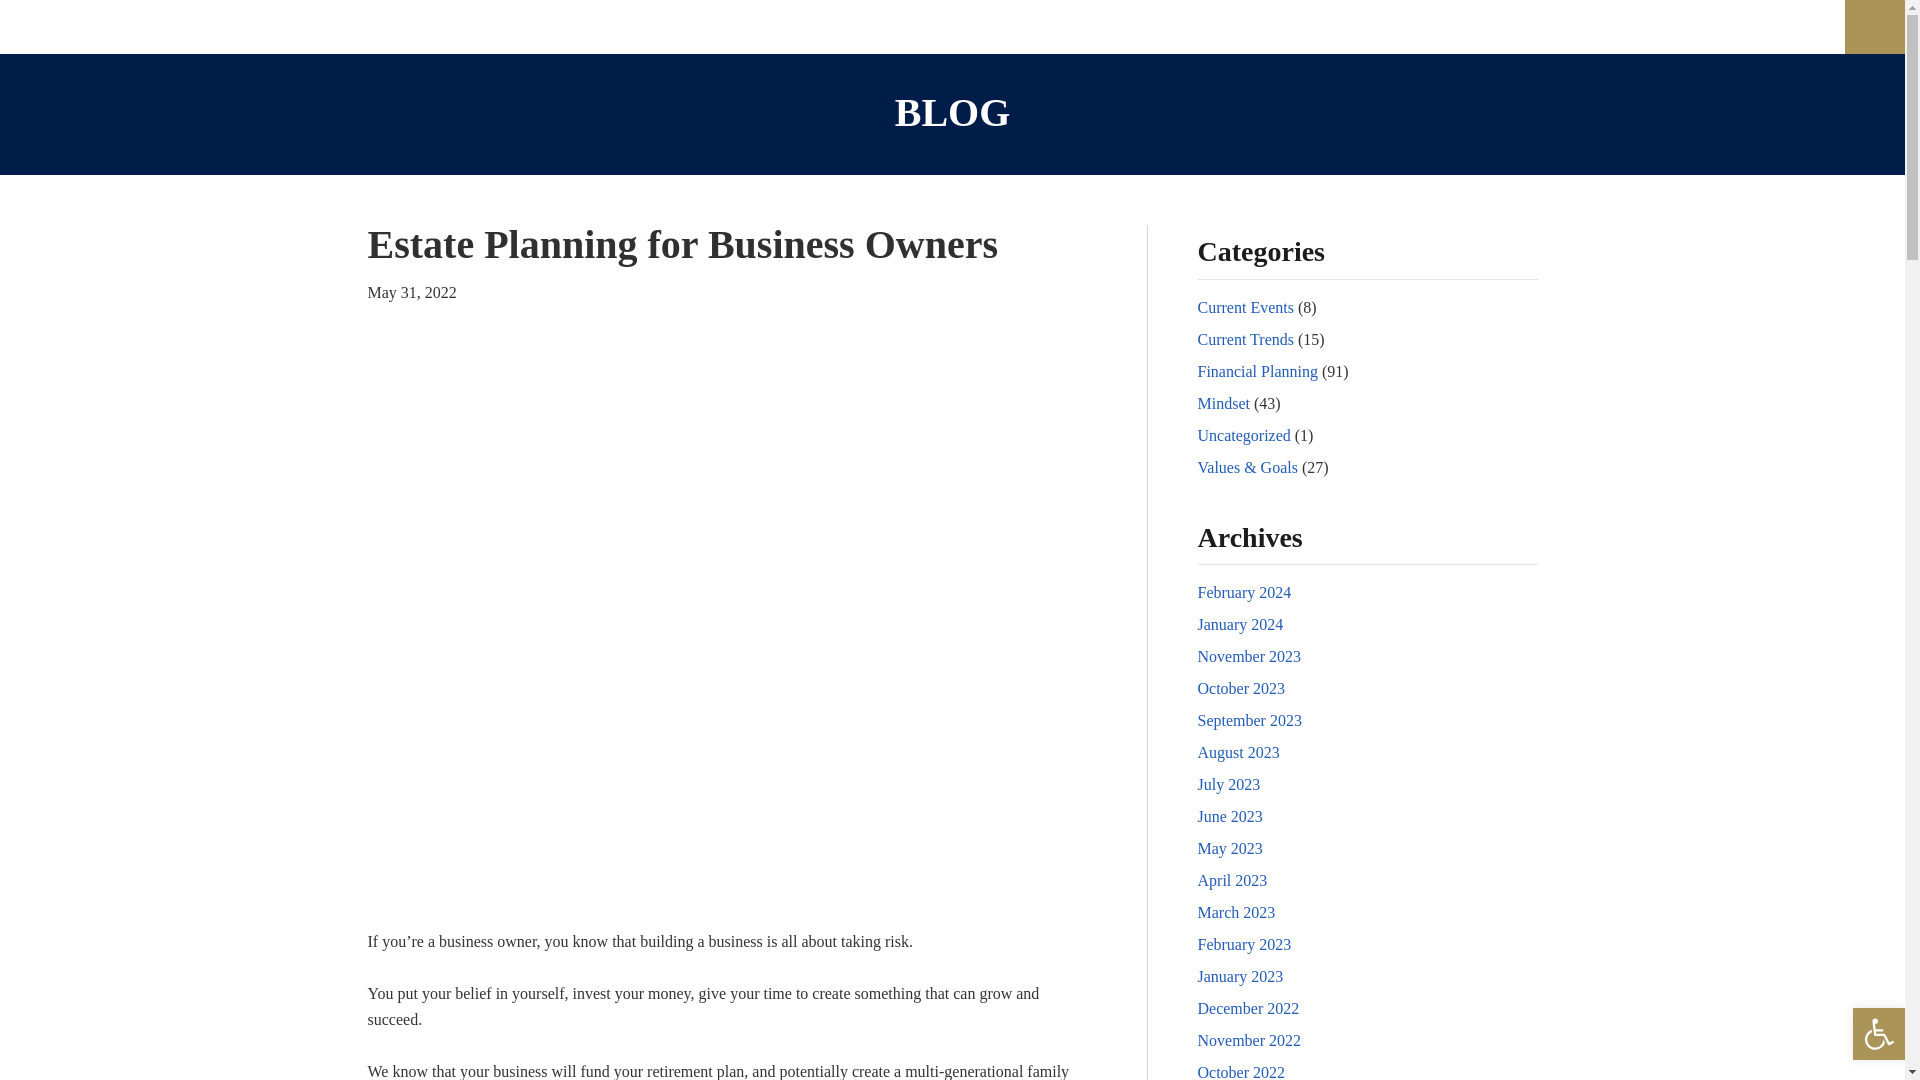 Image resolution: width=1920 pixels, height=1080 pixels. What do you see at coordinates (1486, 26) in the screenshot?
I see `CONNECT` at bounding box center [1486, 26].